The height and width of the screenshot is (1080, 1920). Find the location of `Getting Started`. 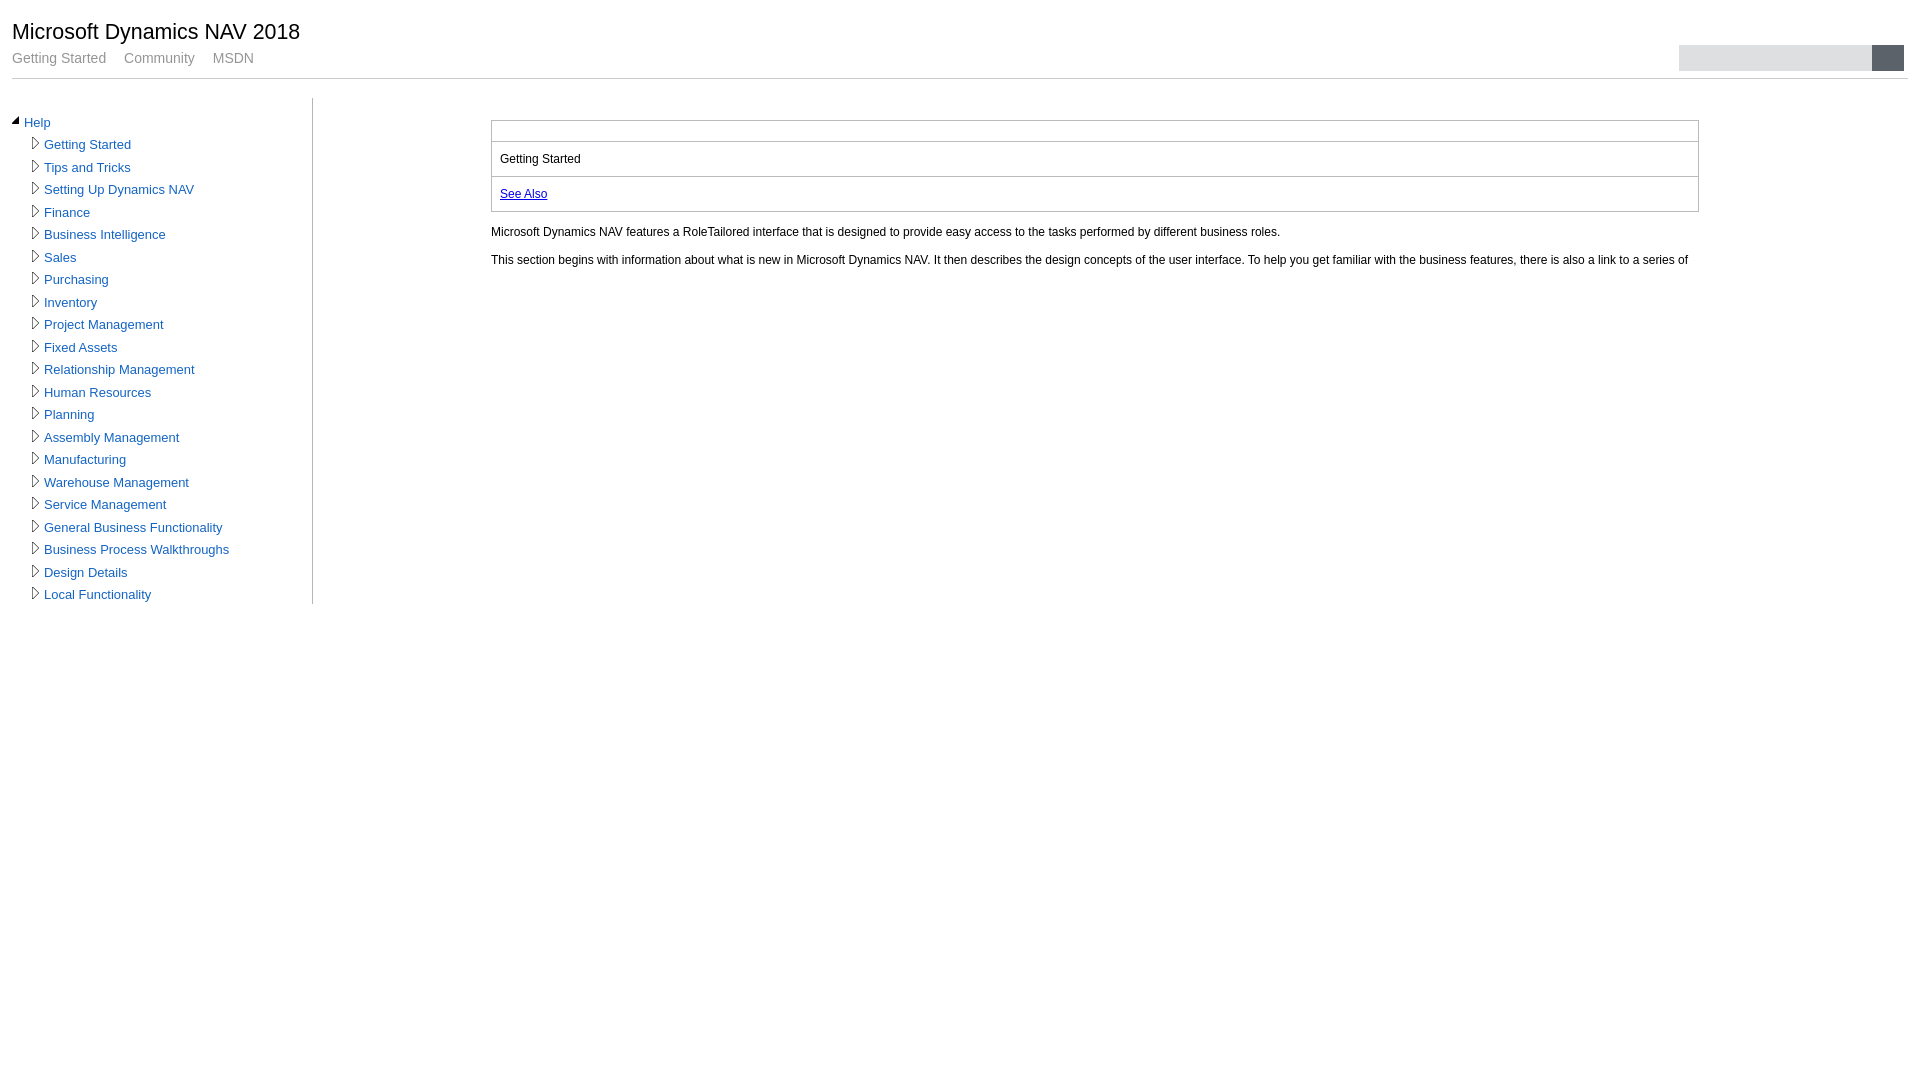

Getting Started is located at coordinates (88, 145).